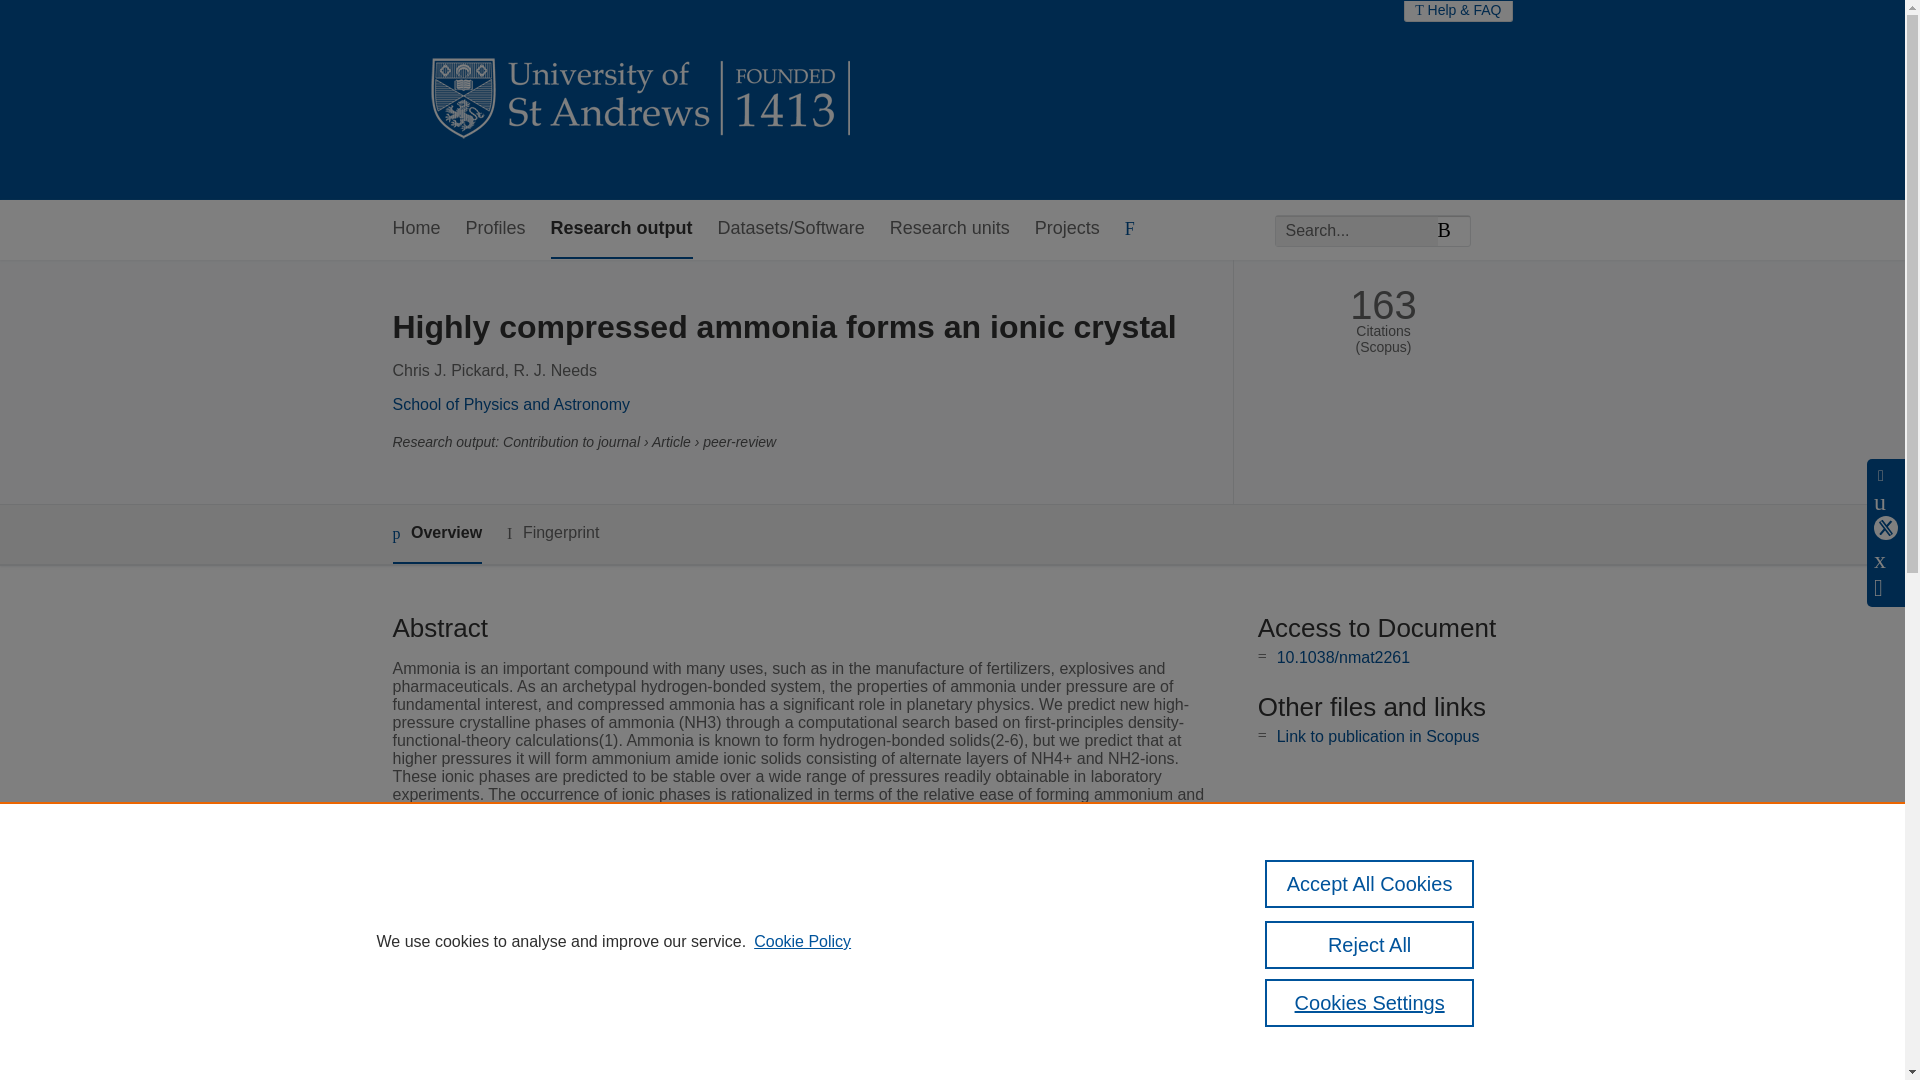  What do you see at coordinates (642, 100) in the screenshot?
I see `University of St Andrews Research Portal Home` at bounding box center [642, 100].